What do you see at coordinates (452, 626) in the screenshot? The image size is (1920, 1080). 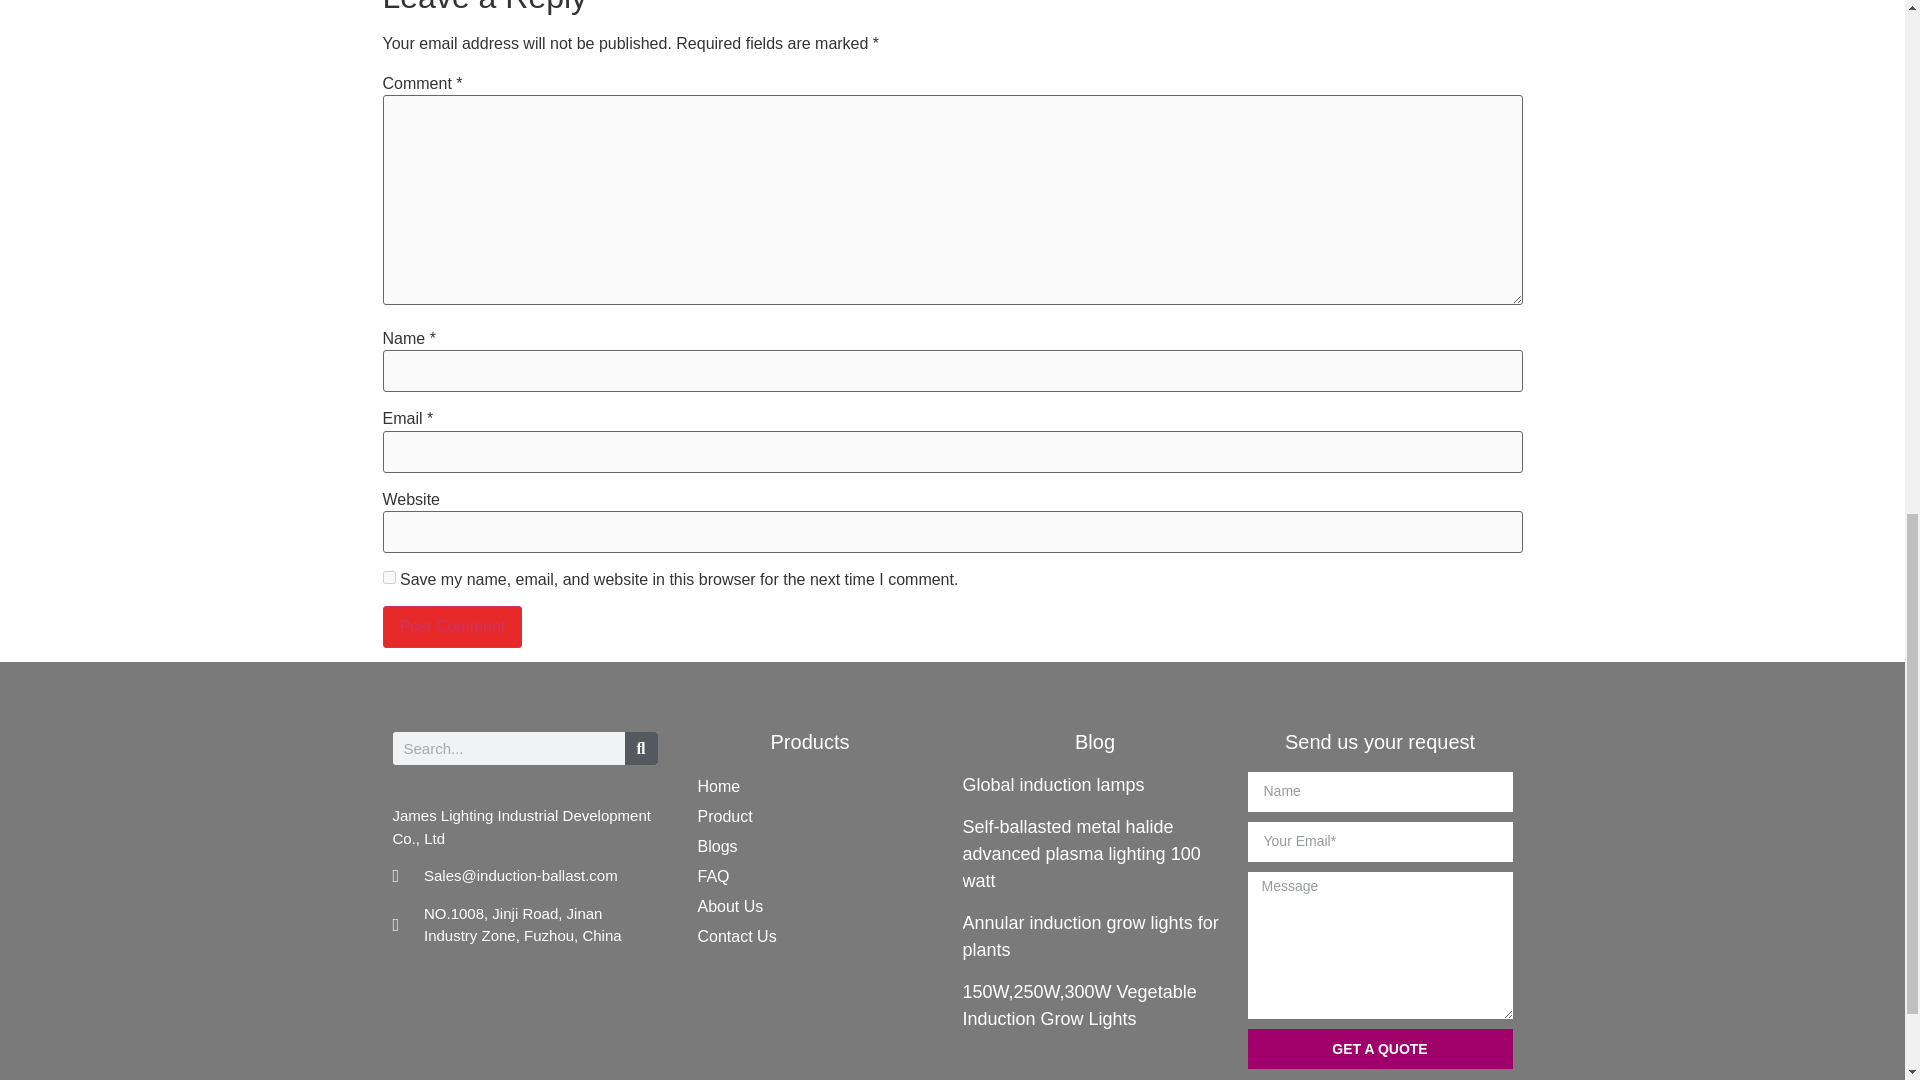 I see `Post Comment` at bounding box center [452, 626].